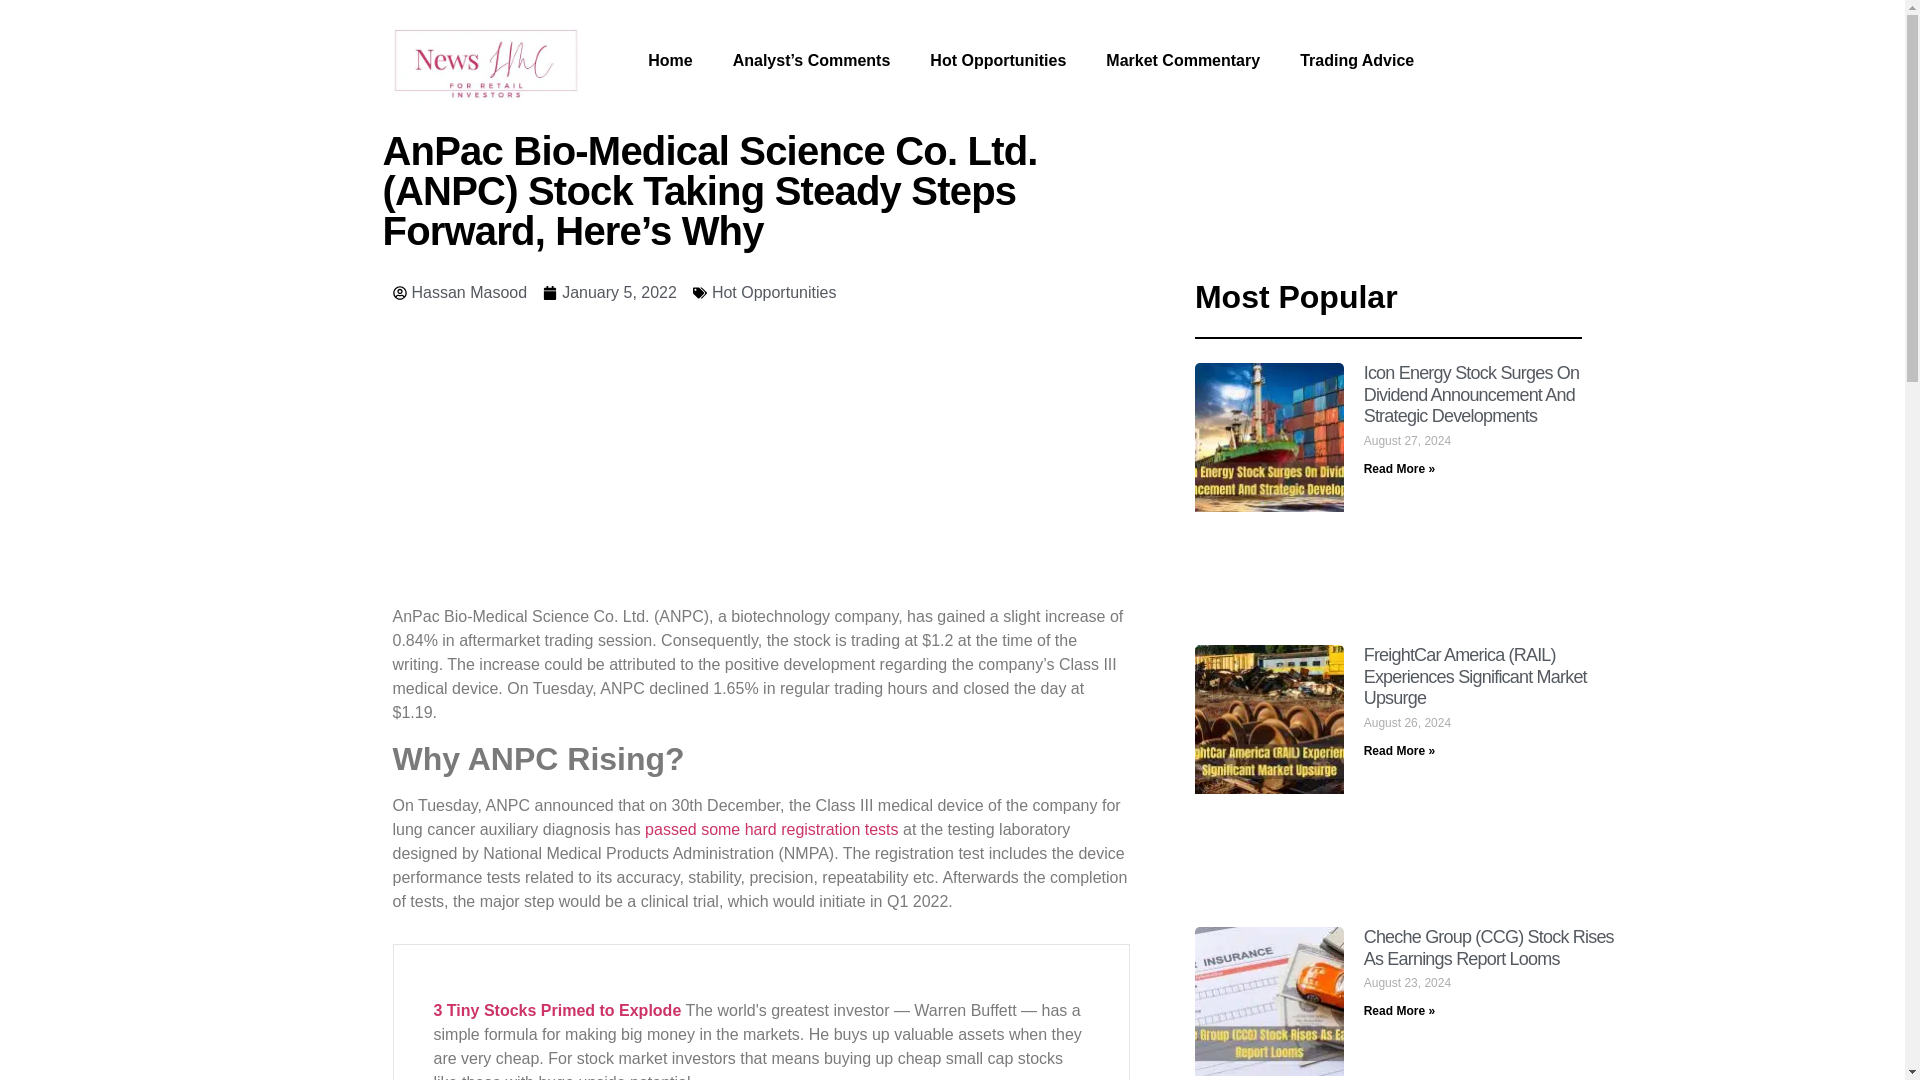 The image size is (1920, 1080). Describe the element at coordinates (458, 292) in the screenshot. I see `Hassan Masood` at that location.